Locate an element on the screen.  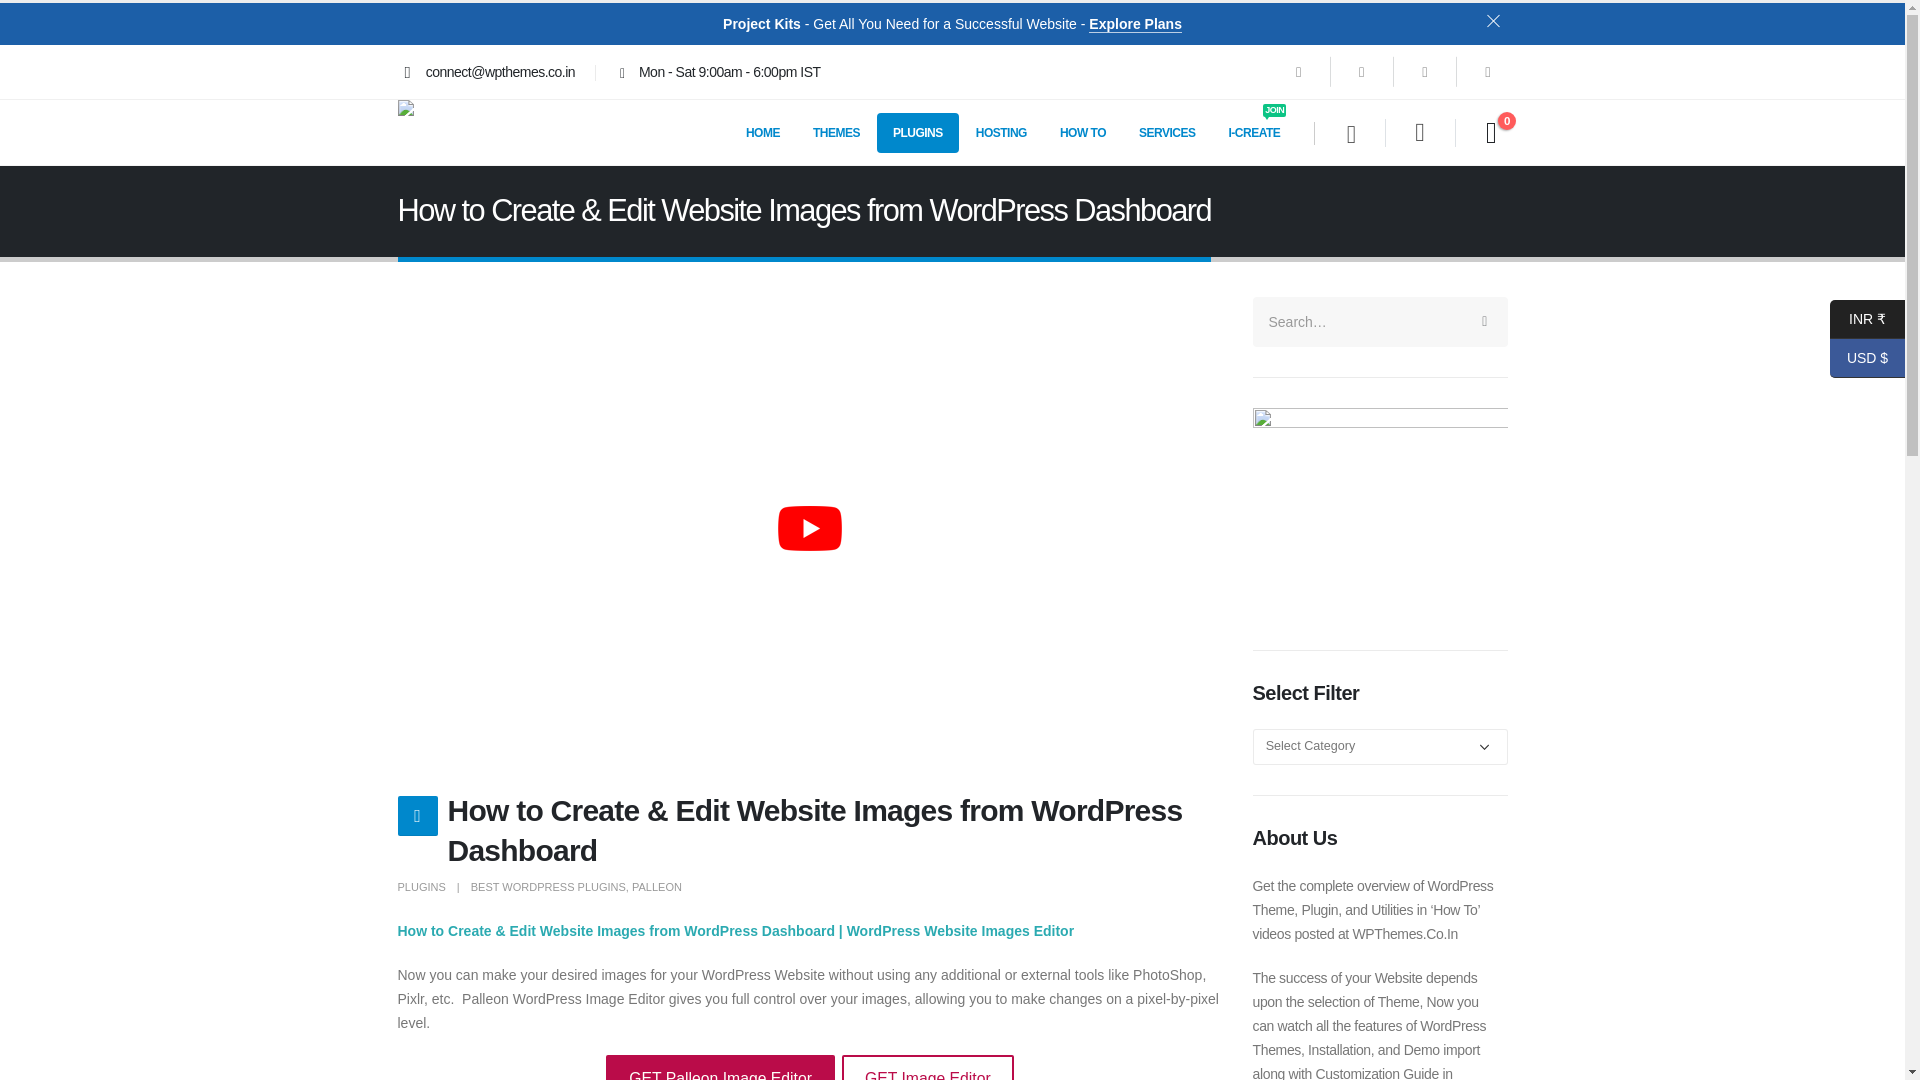
My Account is located at coordinates (1418, 132).